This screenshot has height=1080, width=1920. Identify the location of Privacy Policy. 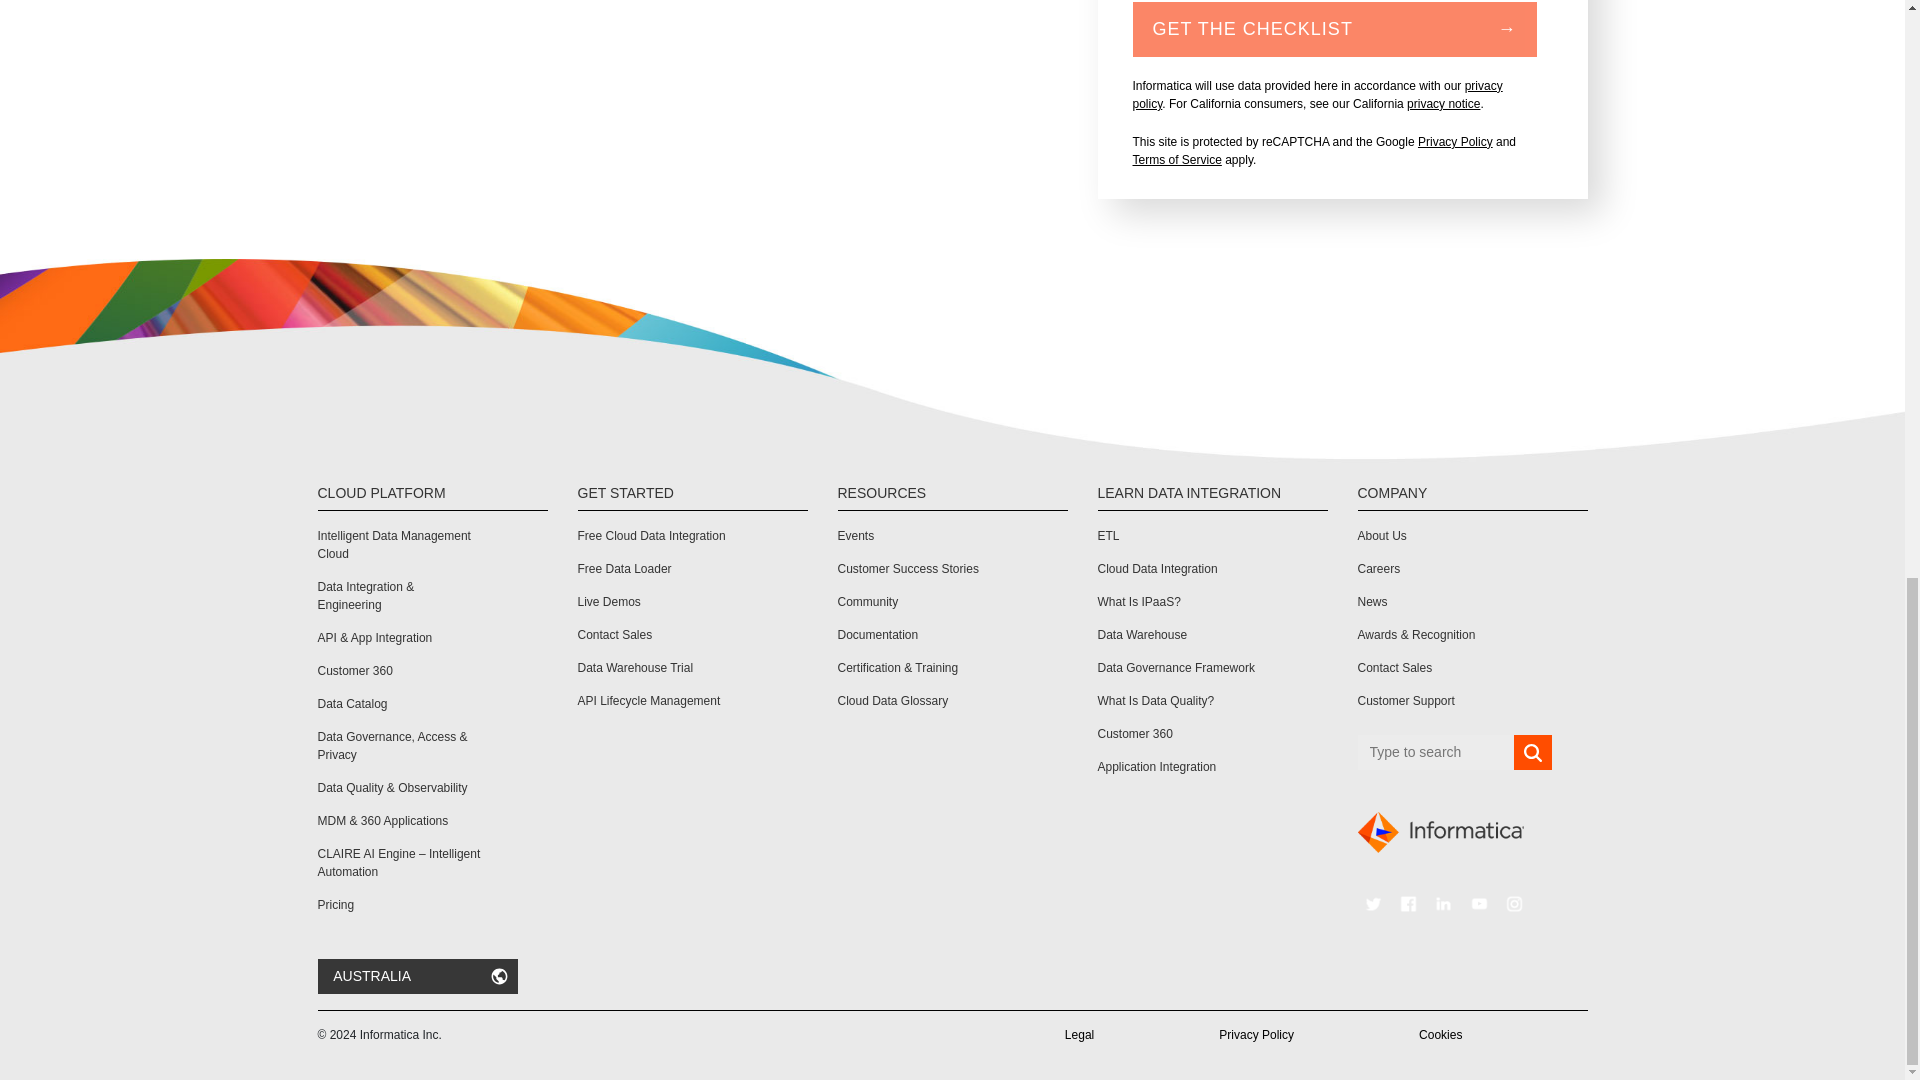
(1456, 142).